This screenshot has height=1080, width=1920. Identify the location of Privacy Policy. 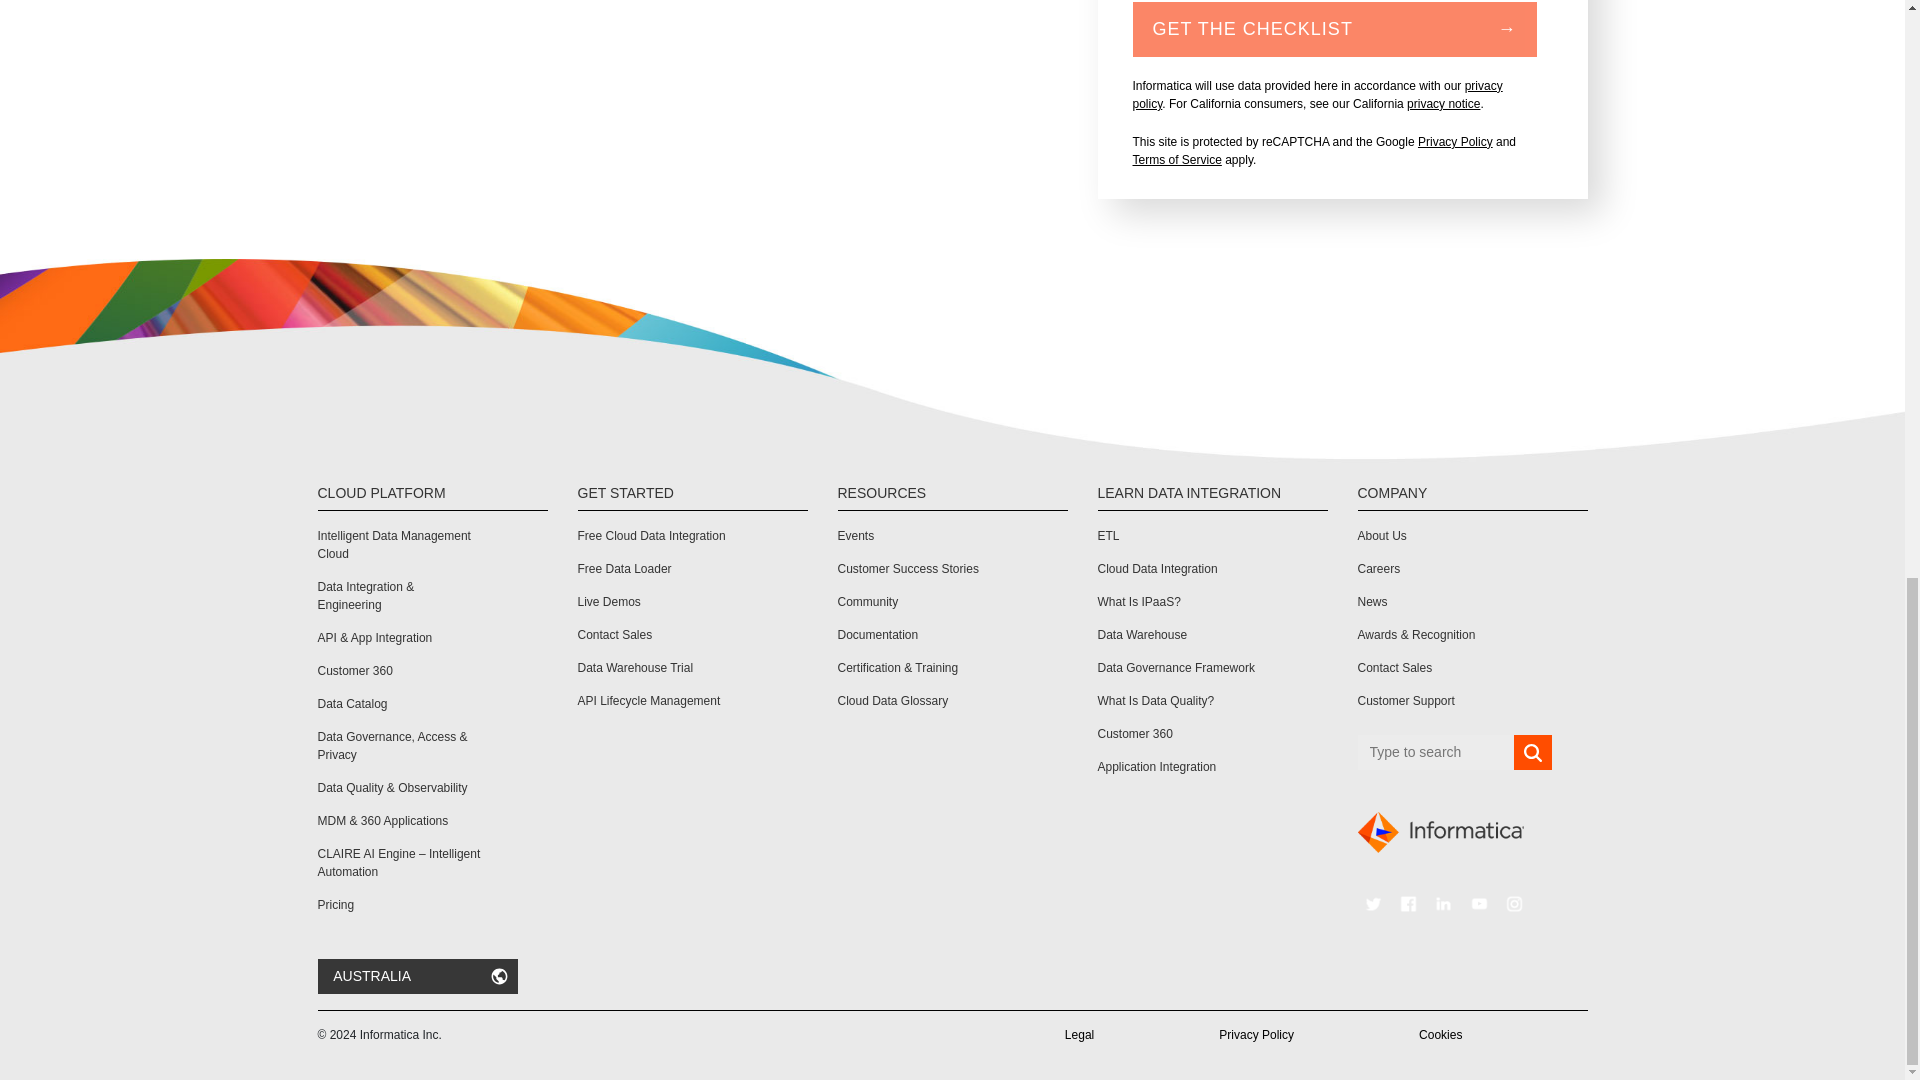
(1456, 142).